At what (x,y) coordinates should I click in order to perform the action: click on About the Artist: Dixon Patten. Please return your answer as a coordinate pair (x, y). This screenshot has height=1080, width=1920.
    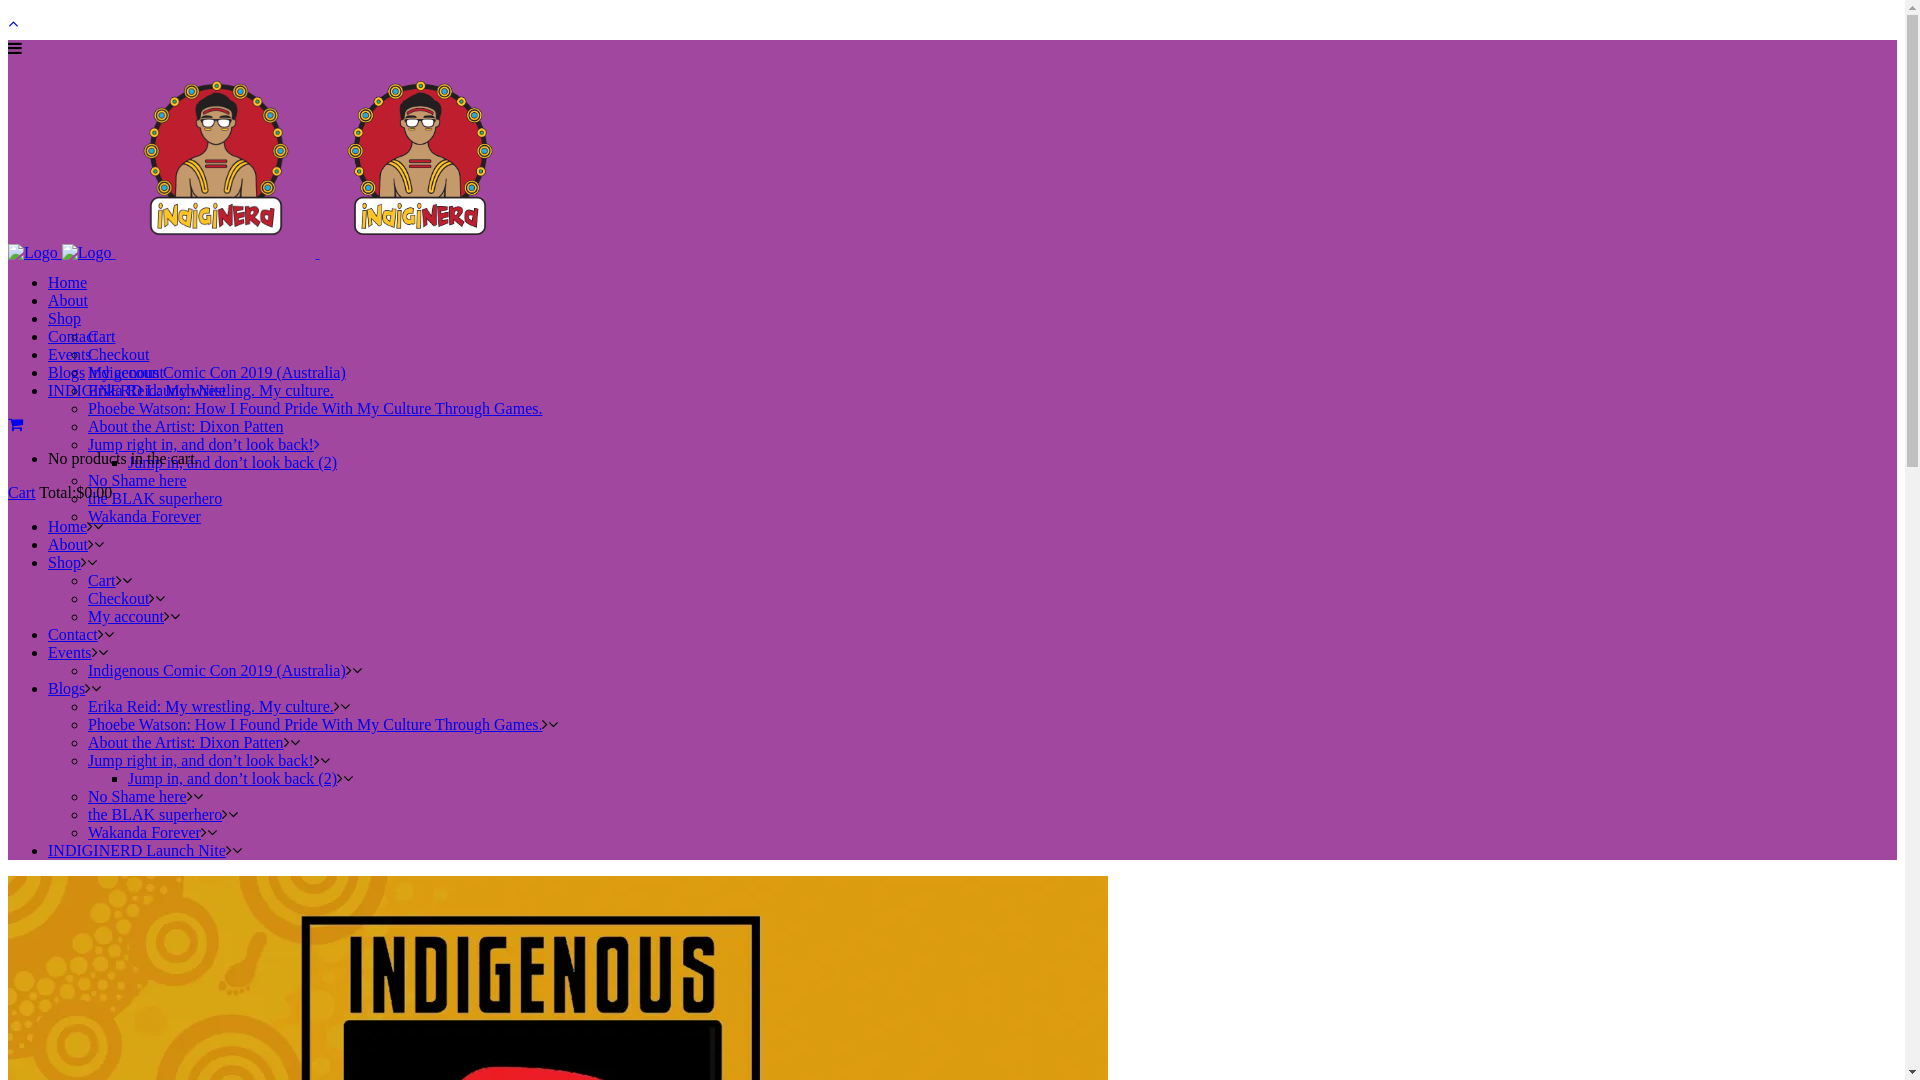
    Looking at the image, I should click on (186, 742).